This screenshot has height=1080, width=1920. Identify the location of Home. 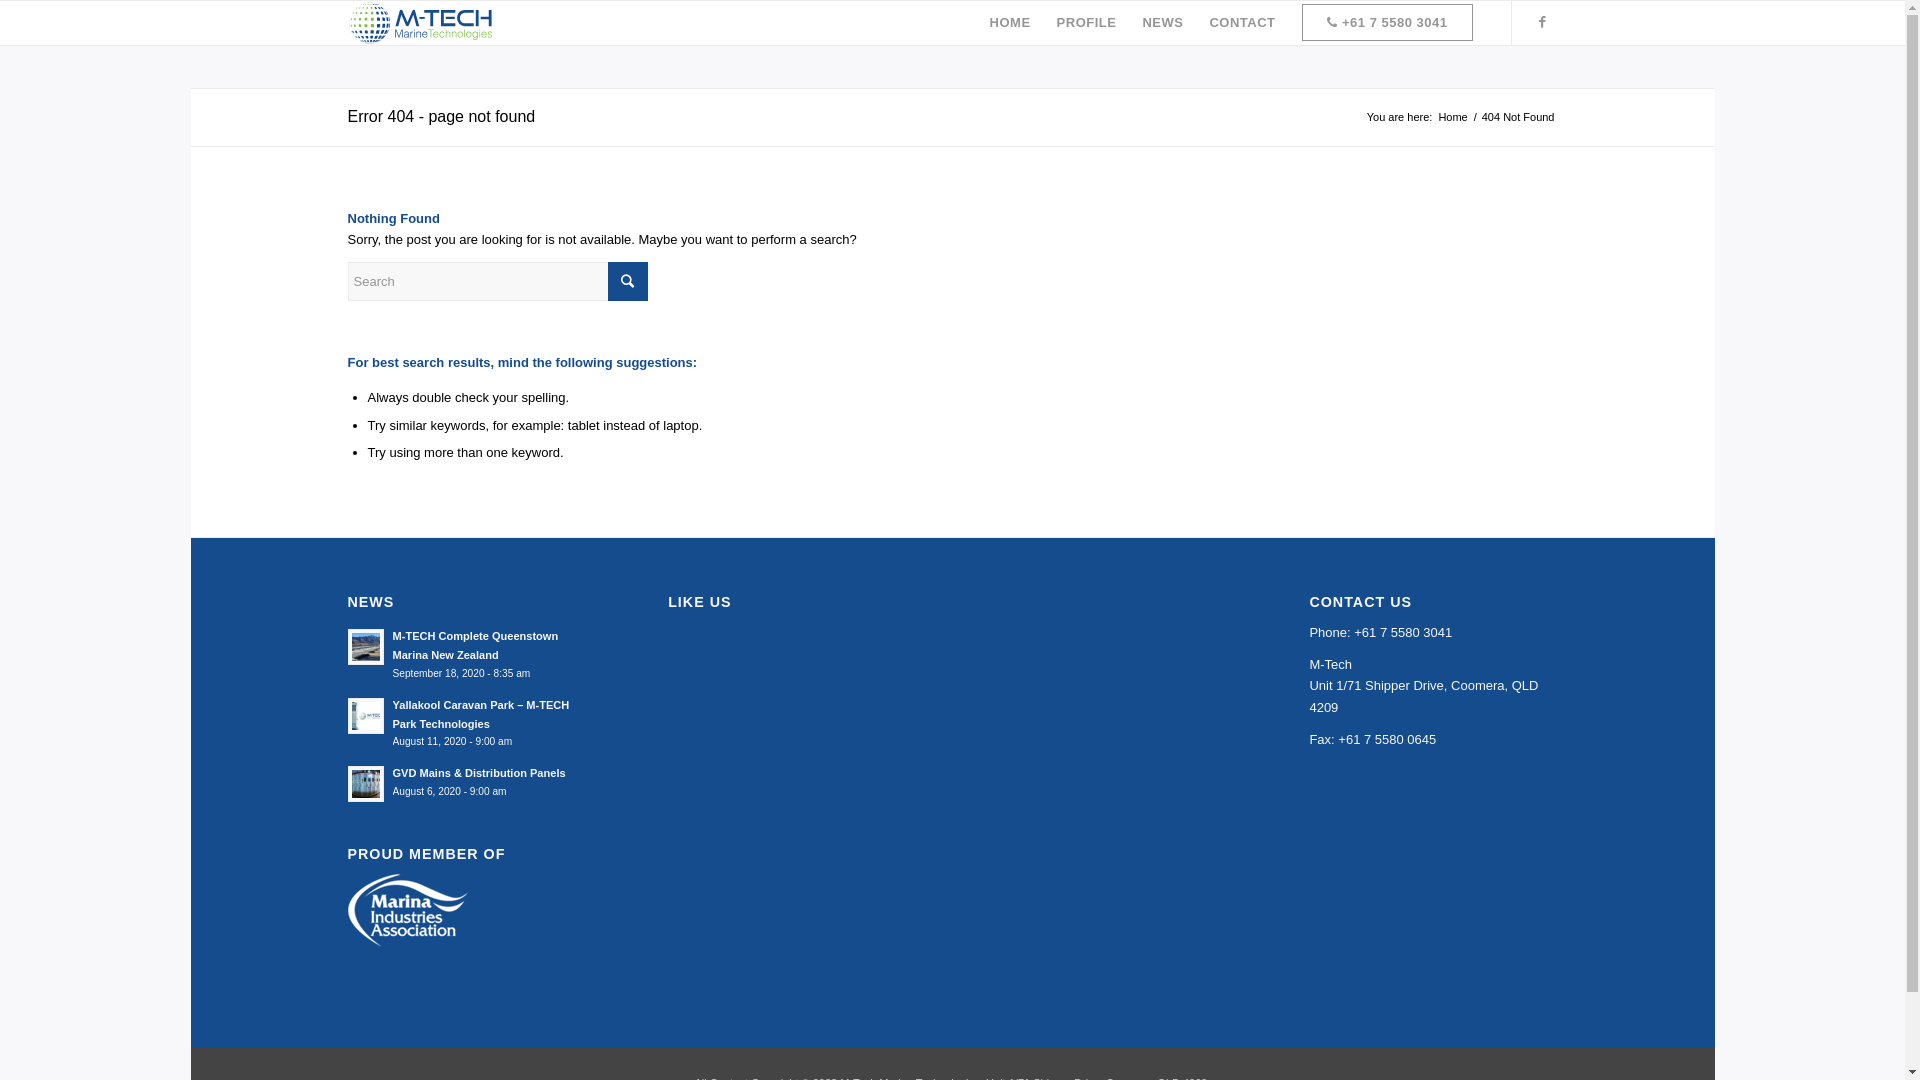
(1452, 118).